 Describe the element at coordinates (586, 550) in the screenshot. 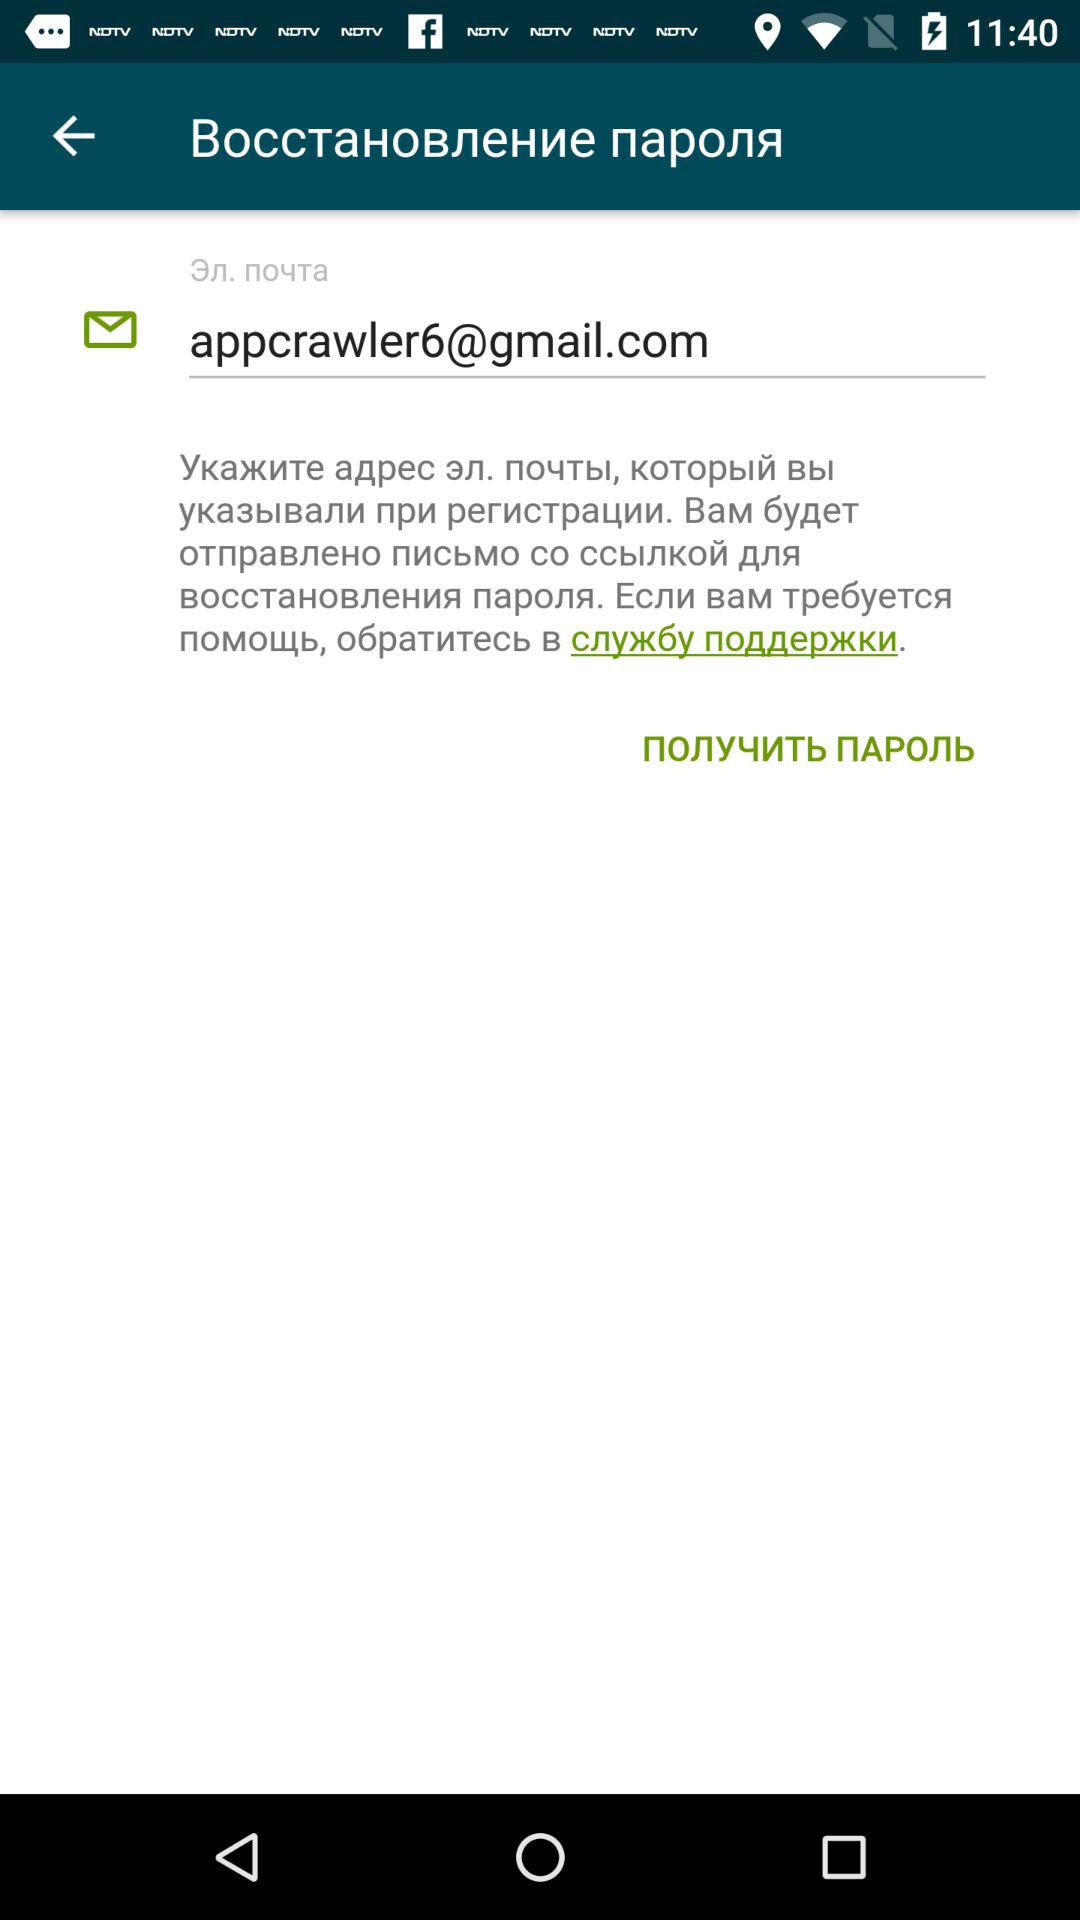

I see `select icon below appcrawler6@gmail.com icon` at that location.